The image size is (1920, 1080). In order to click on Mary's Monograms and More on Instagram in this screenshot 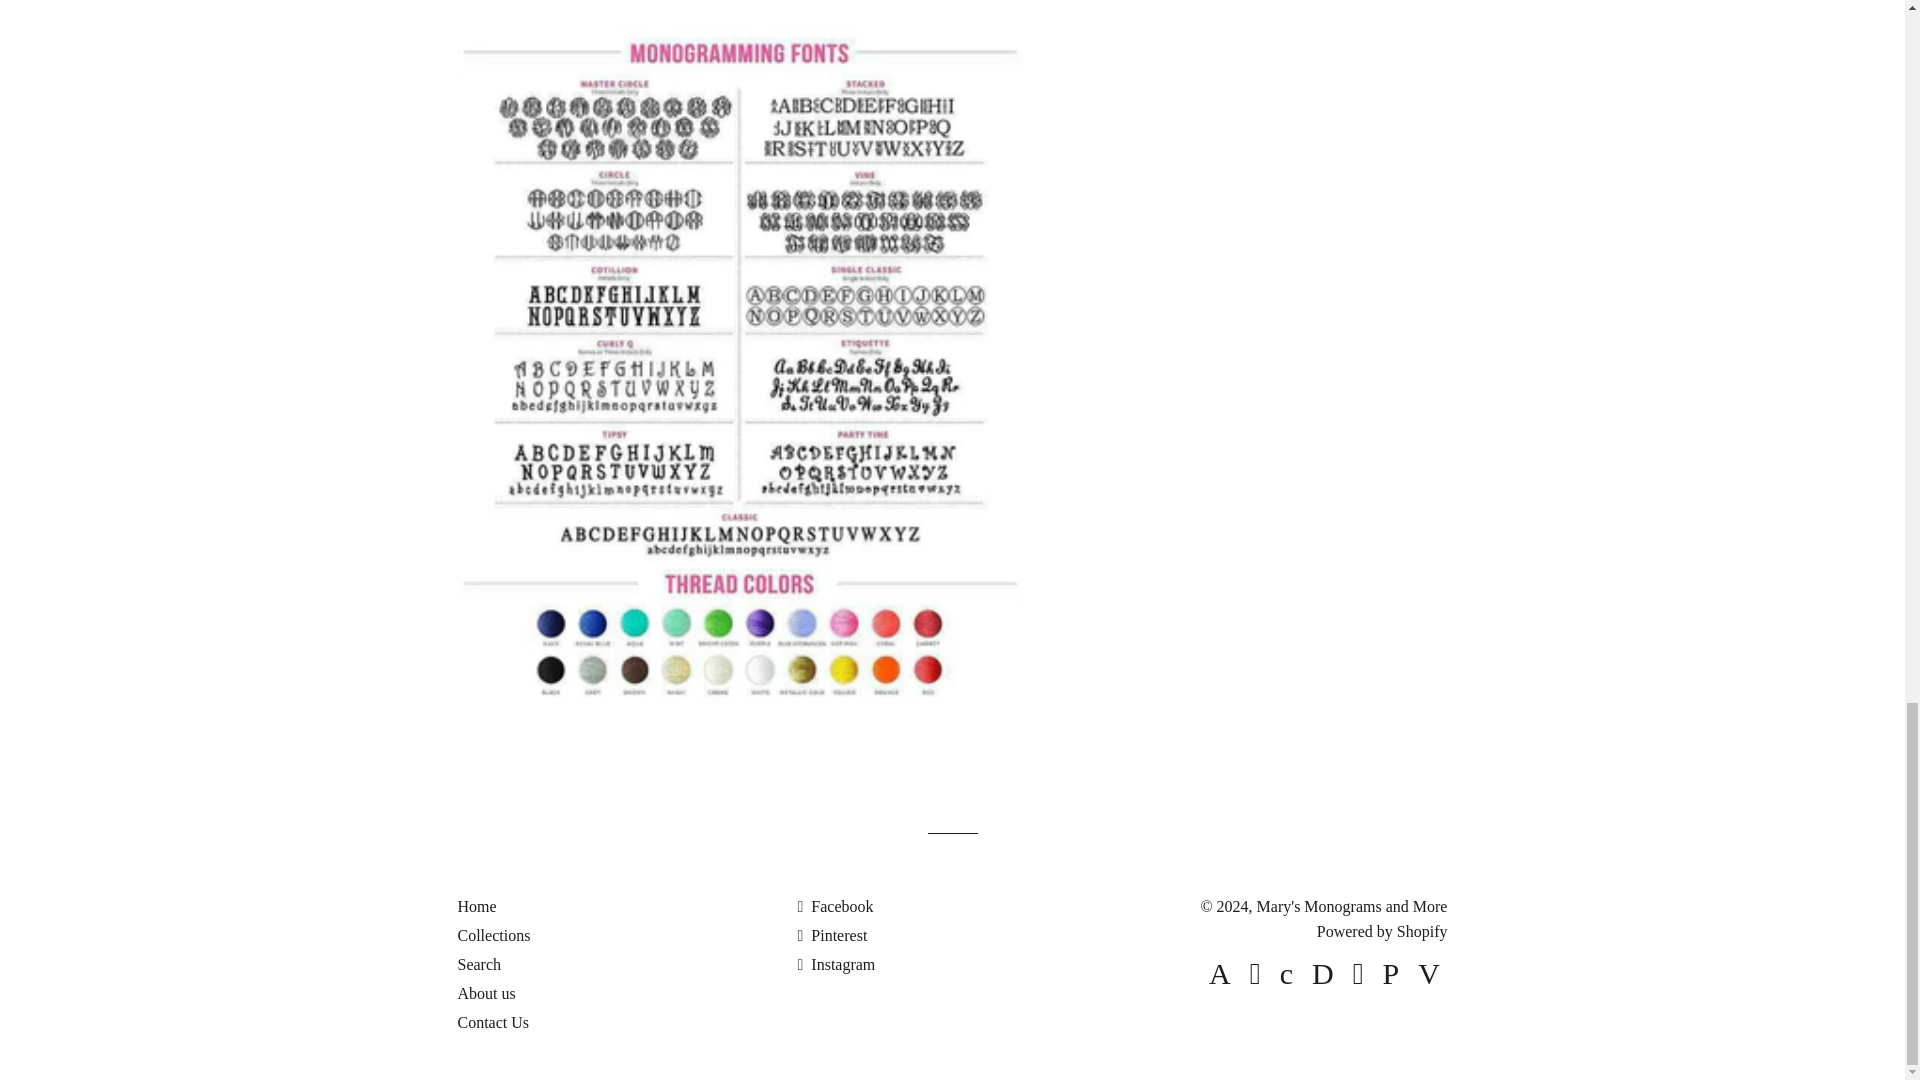, I will do `click(836, 964)`.